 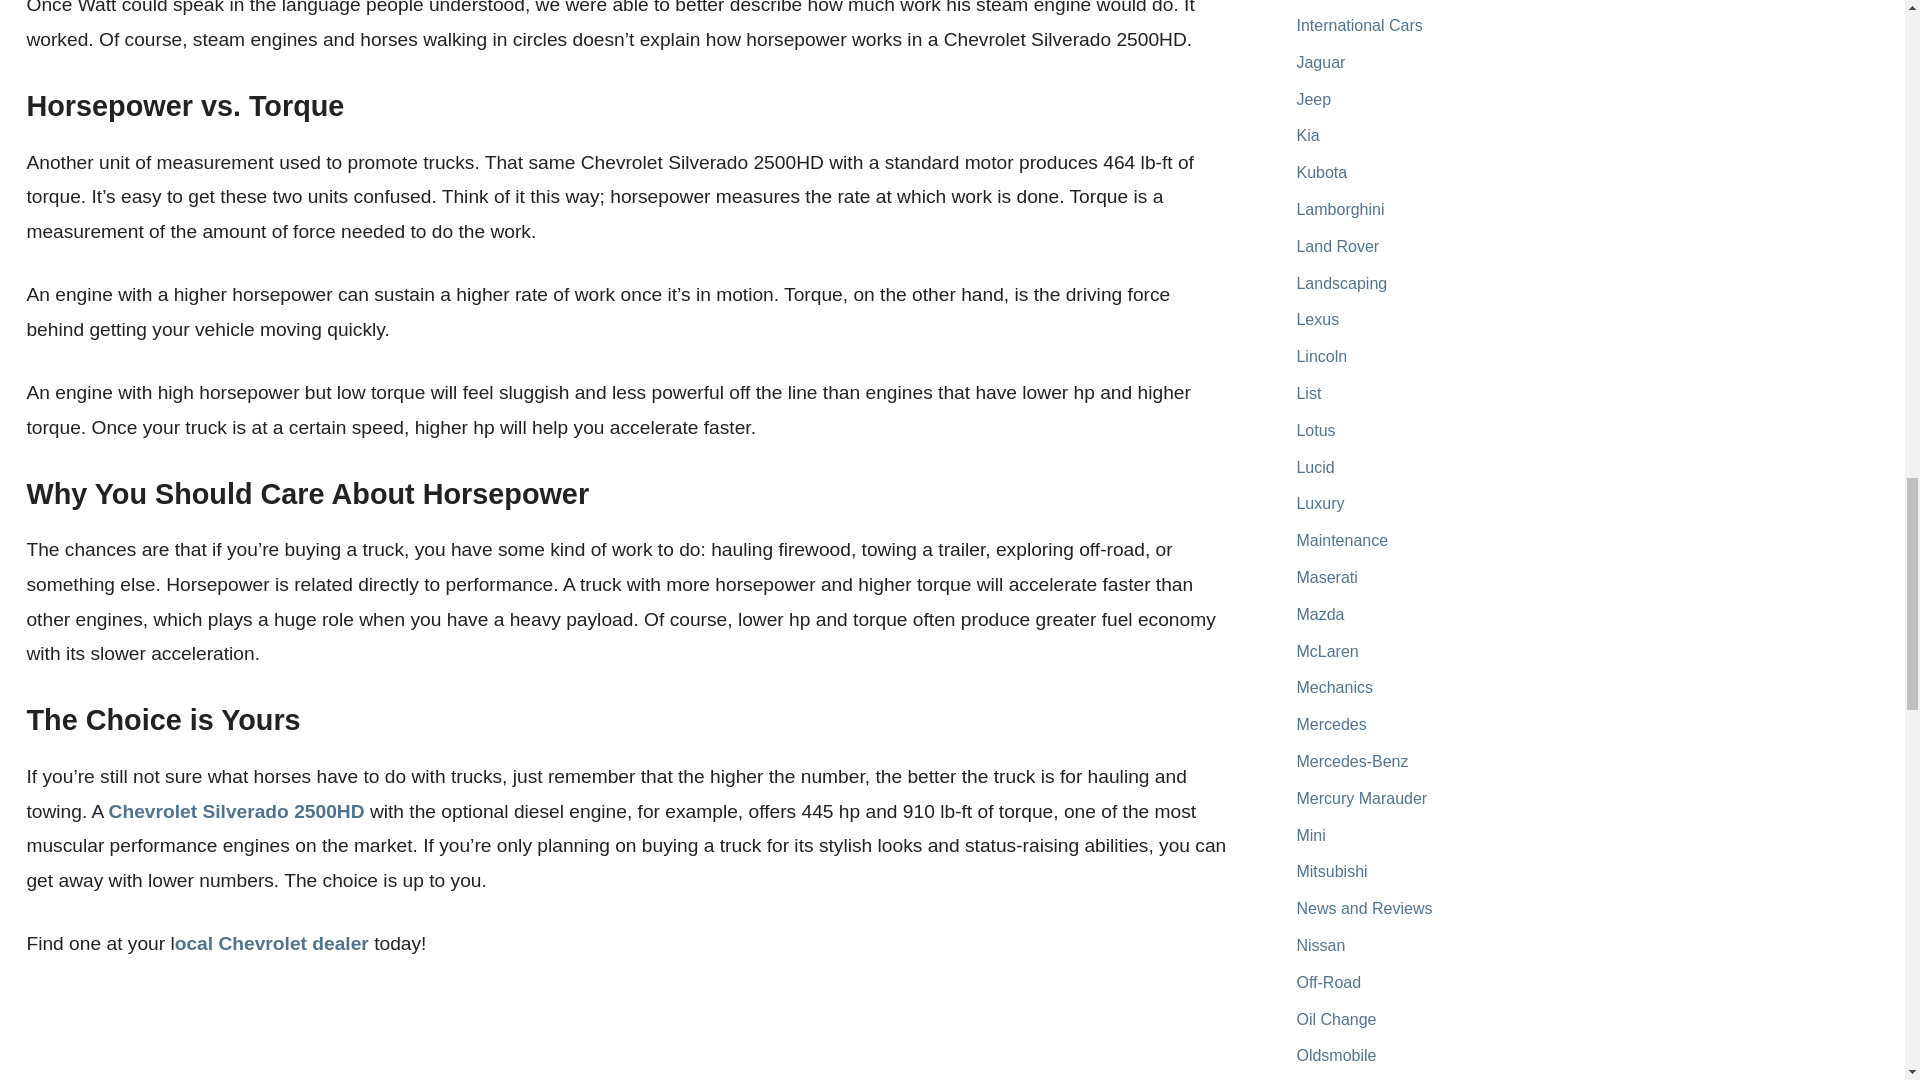 I want to click on ocal Chevrolet dealer, so click(x=271, y=943).